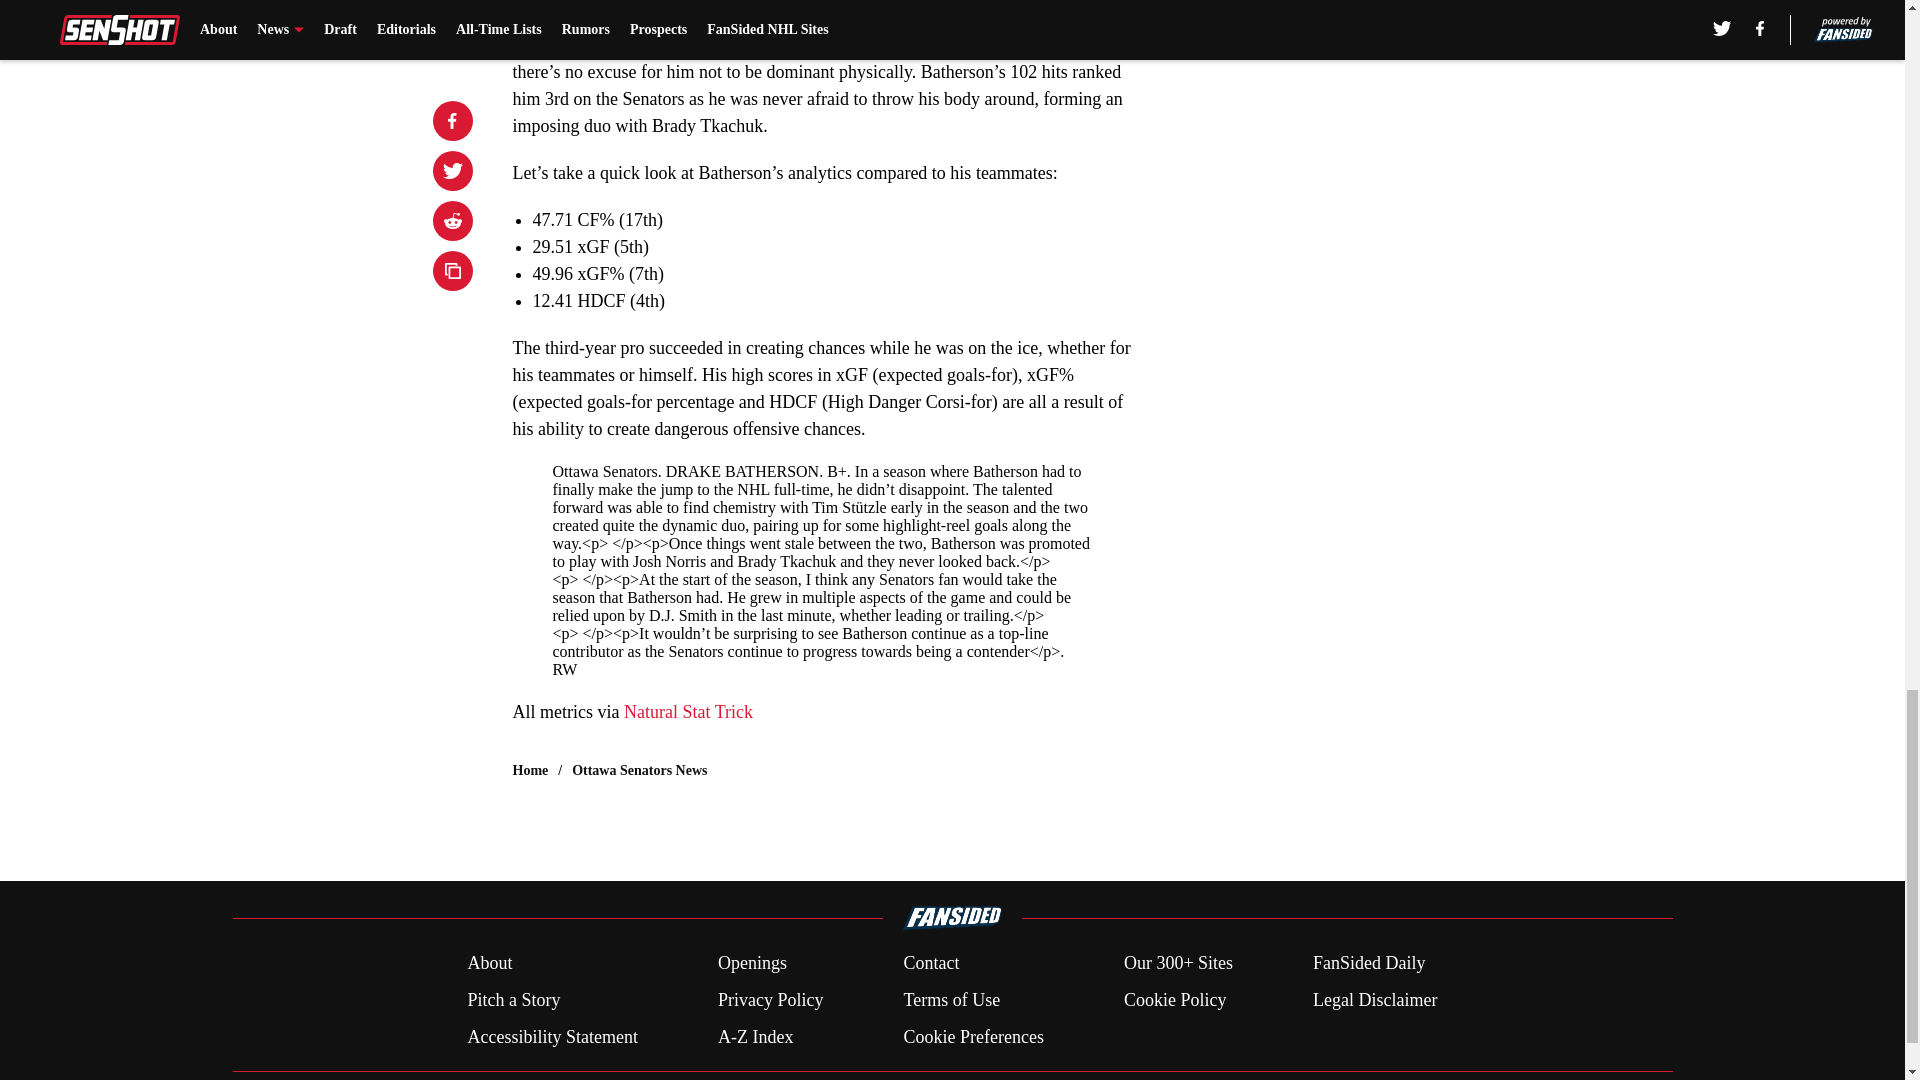  What do you see at coordinates (489, 964) in the screenshot?
I see `About` at bounding box center [489, 964].